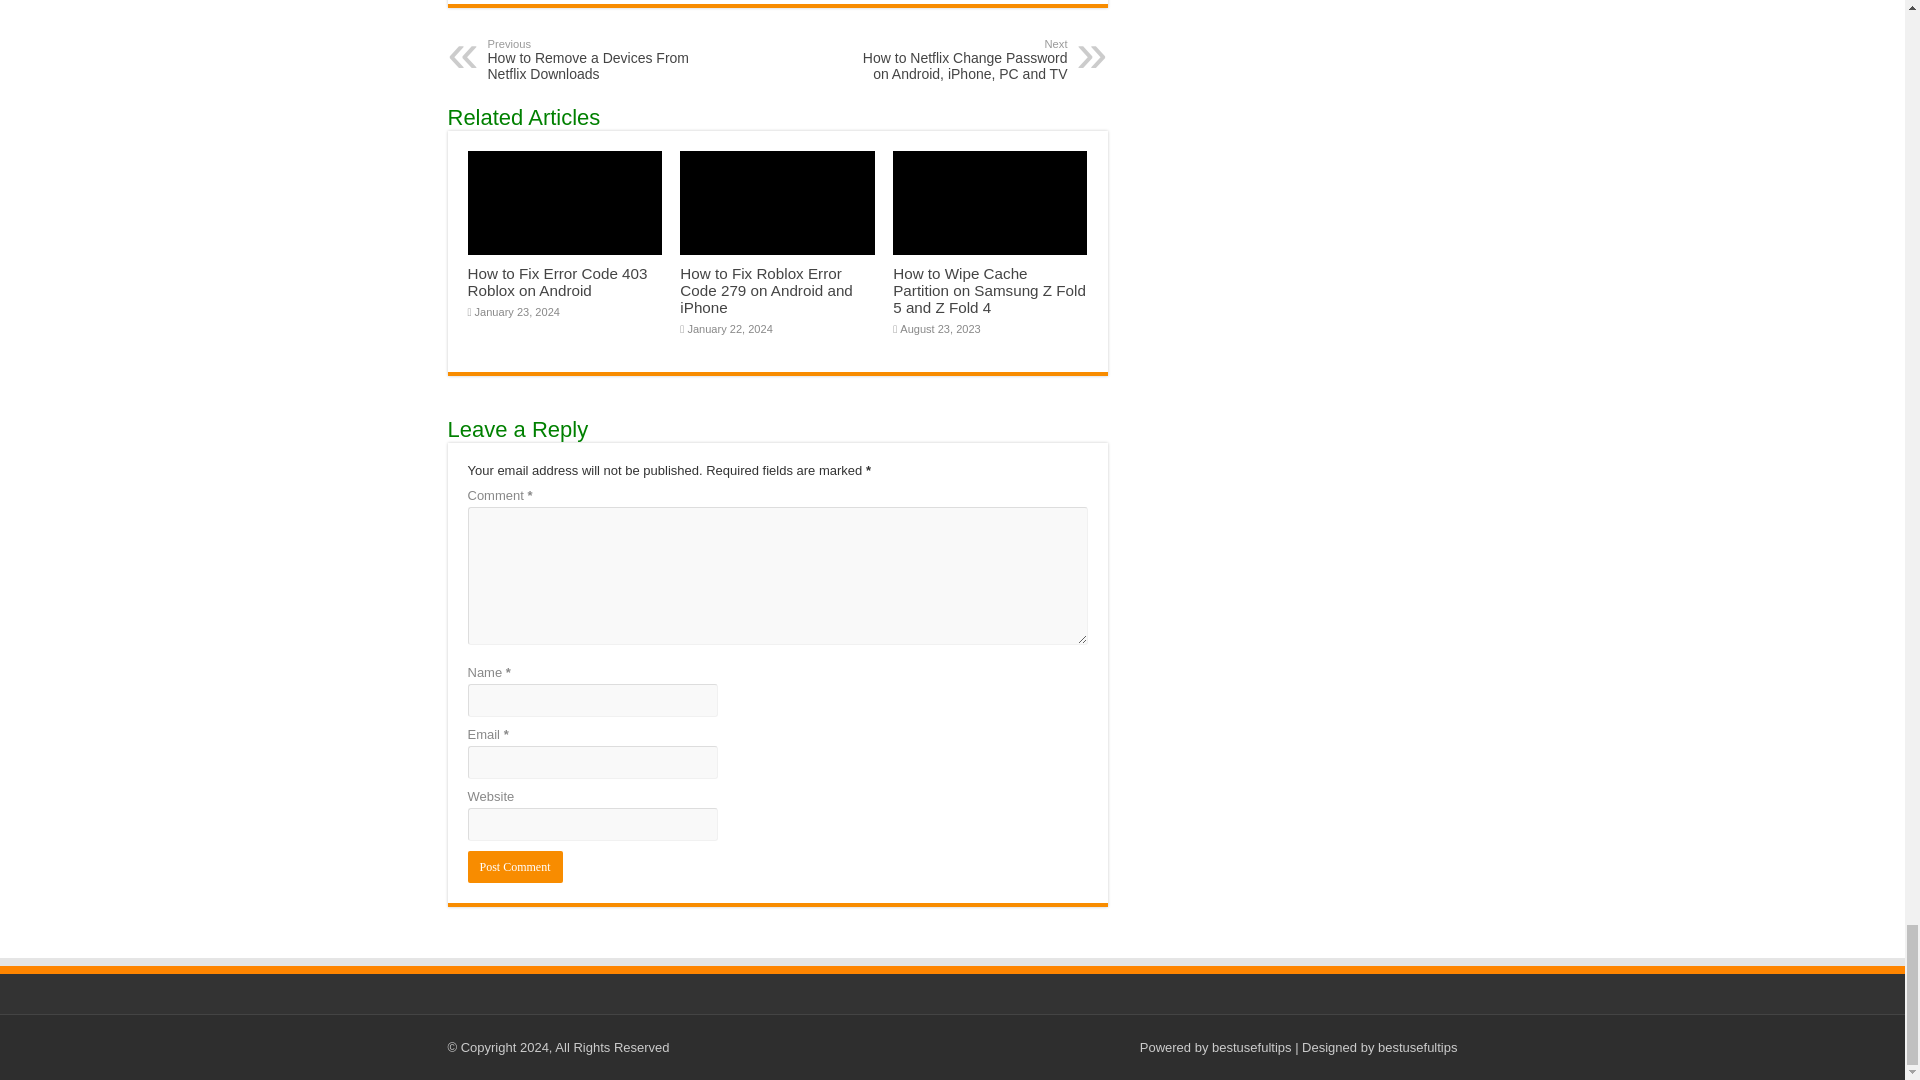 This screenshot has height=1080, width=1920. I want to click on Post Comment, so click(515, 867).